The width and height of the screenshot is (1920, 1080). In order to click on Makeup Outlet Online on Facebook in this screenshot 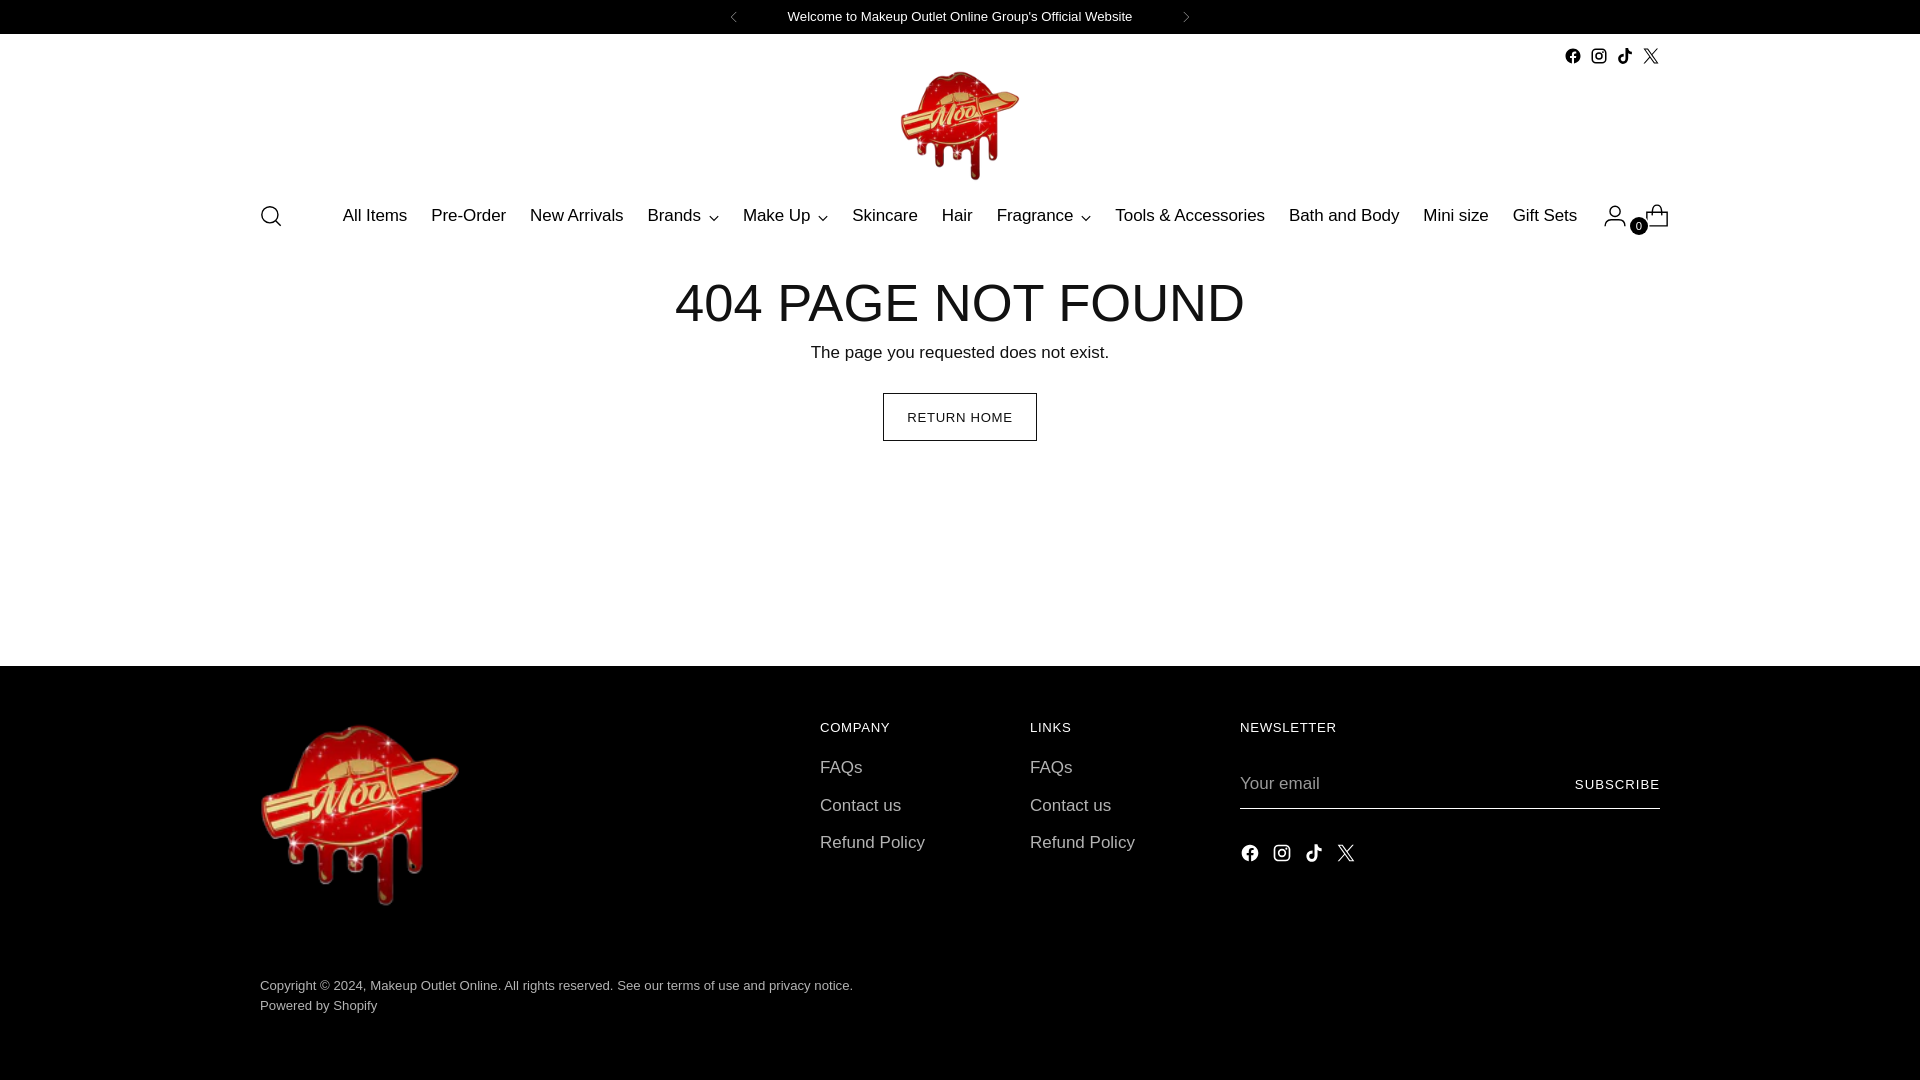, I will do `click(1573, 56)`.